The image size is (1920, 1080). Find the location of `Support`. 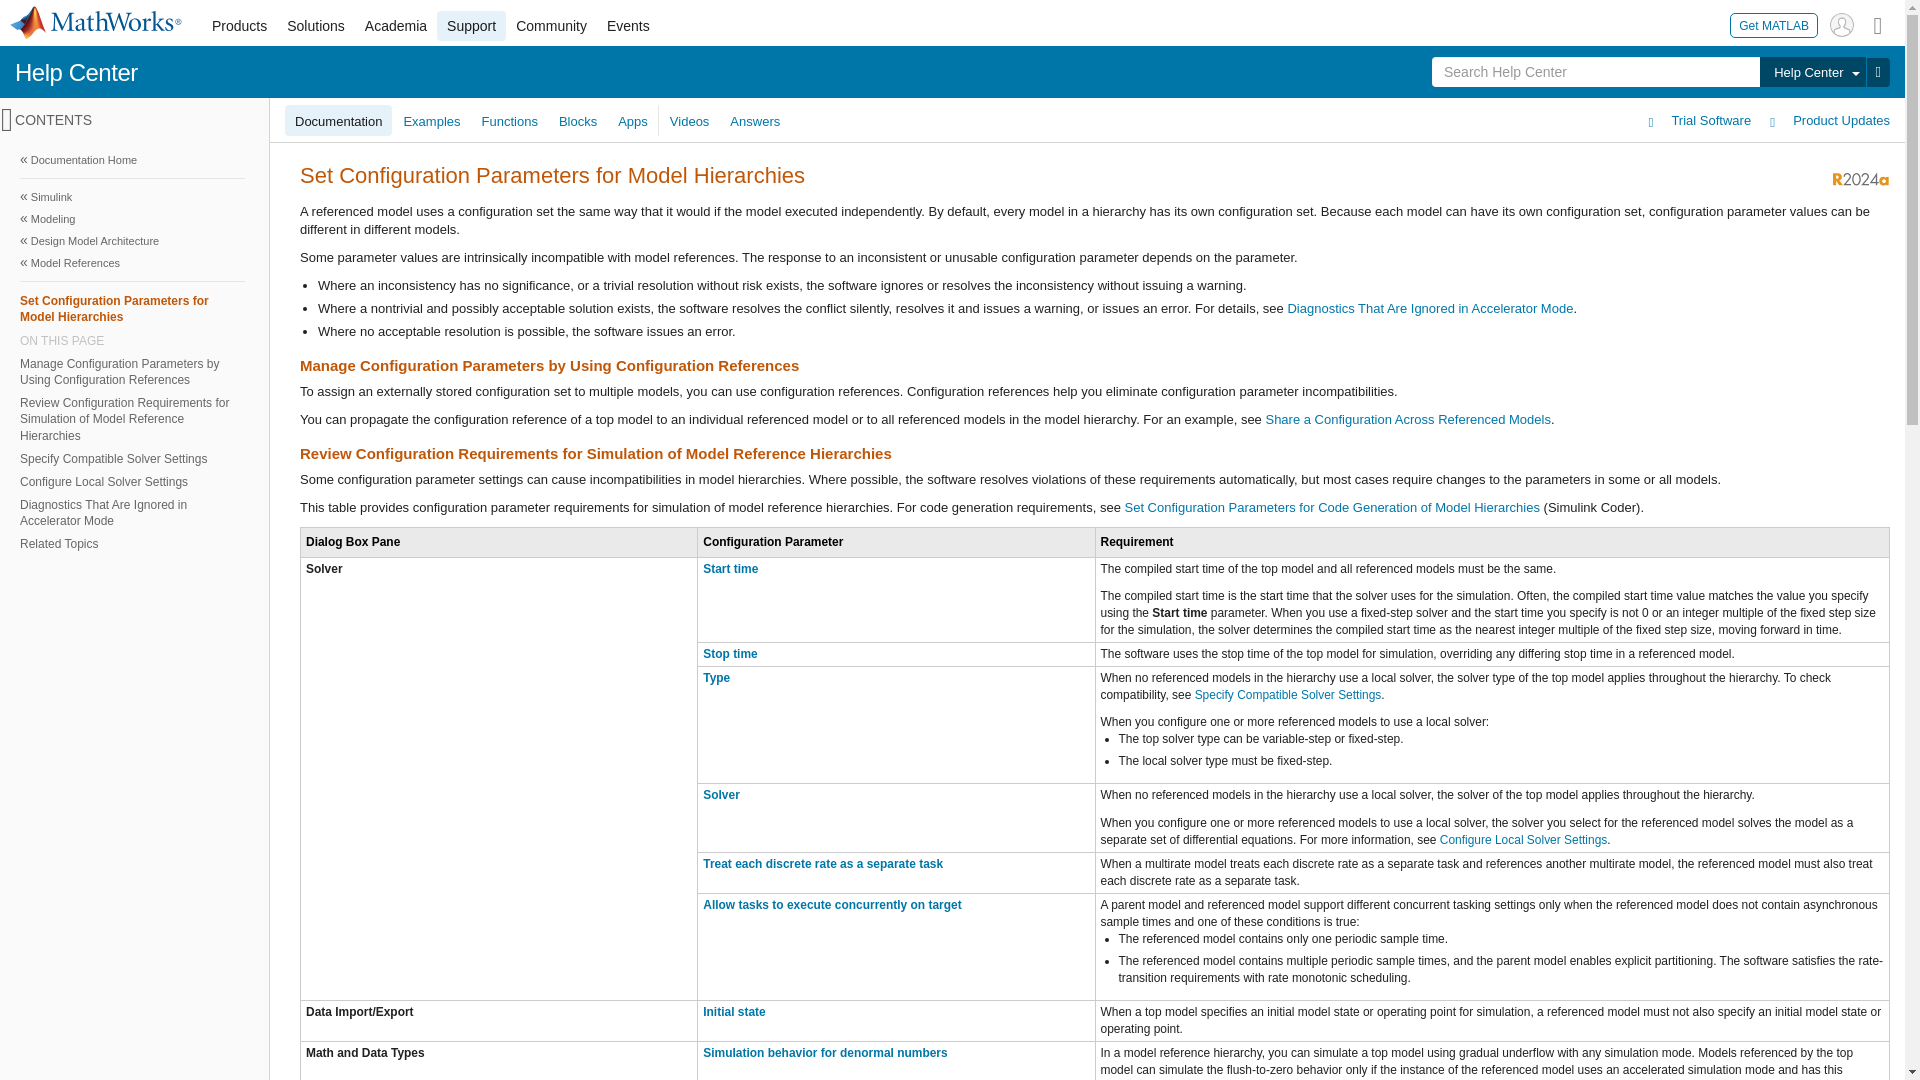

Support is located at coordinates (472, 26).